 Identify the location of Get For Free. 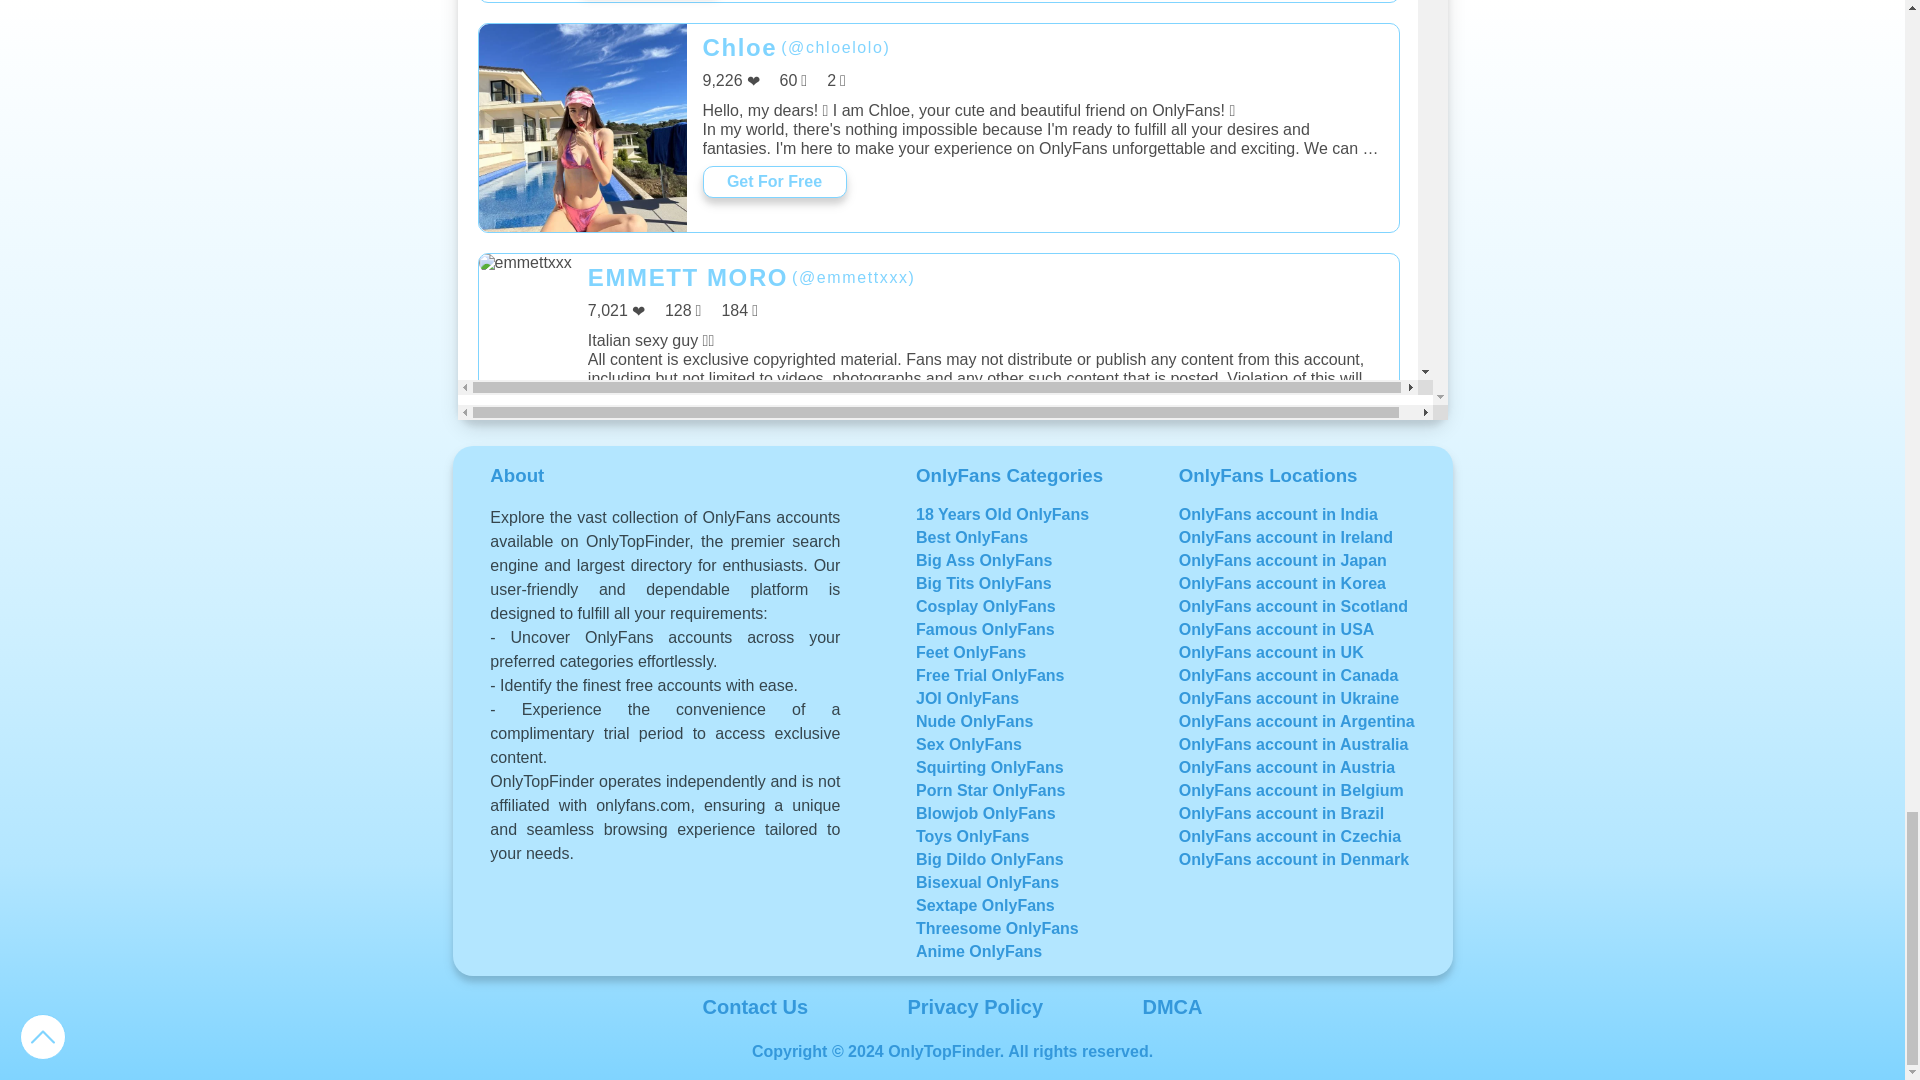
(774, 1054).